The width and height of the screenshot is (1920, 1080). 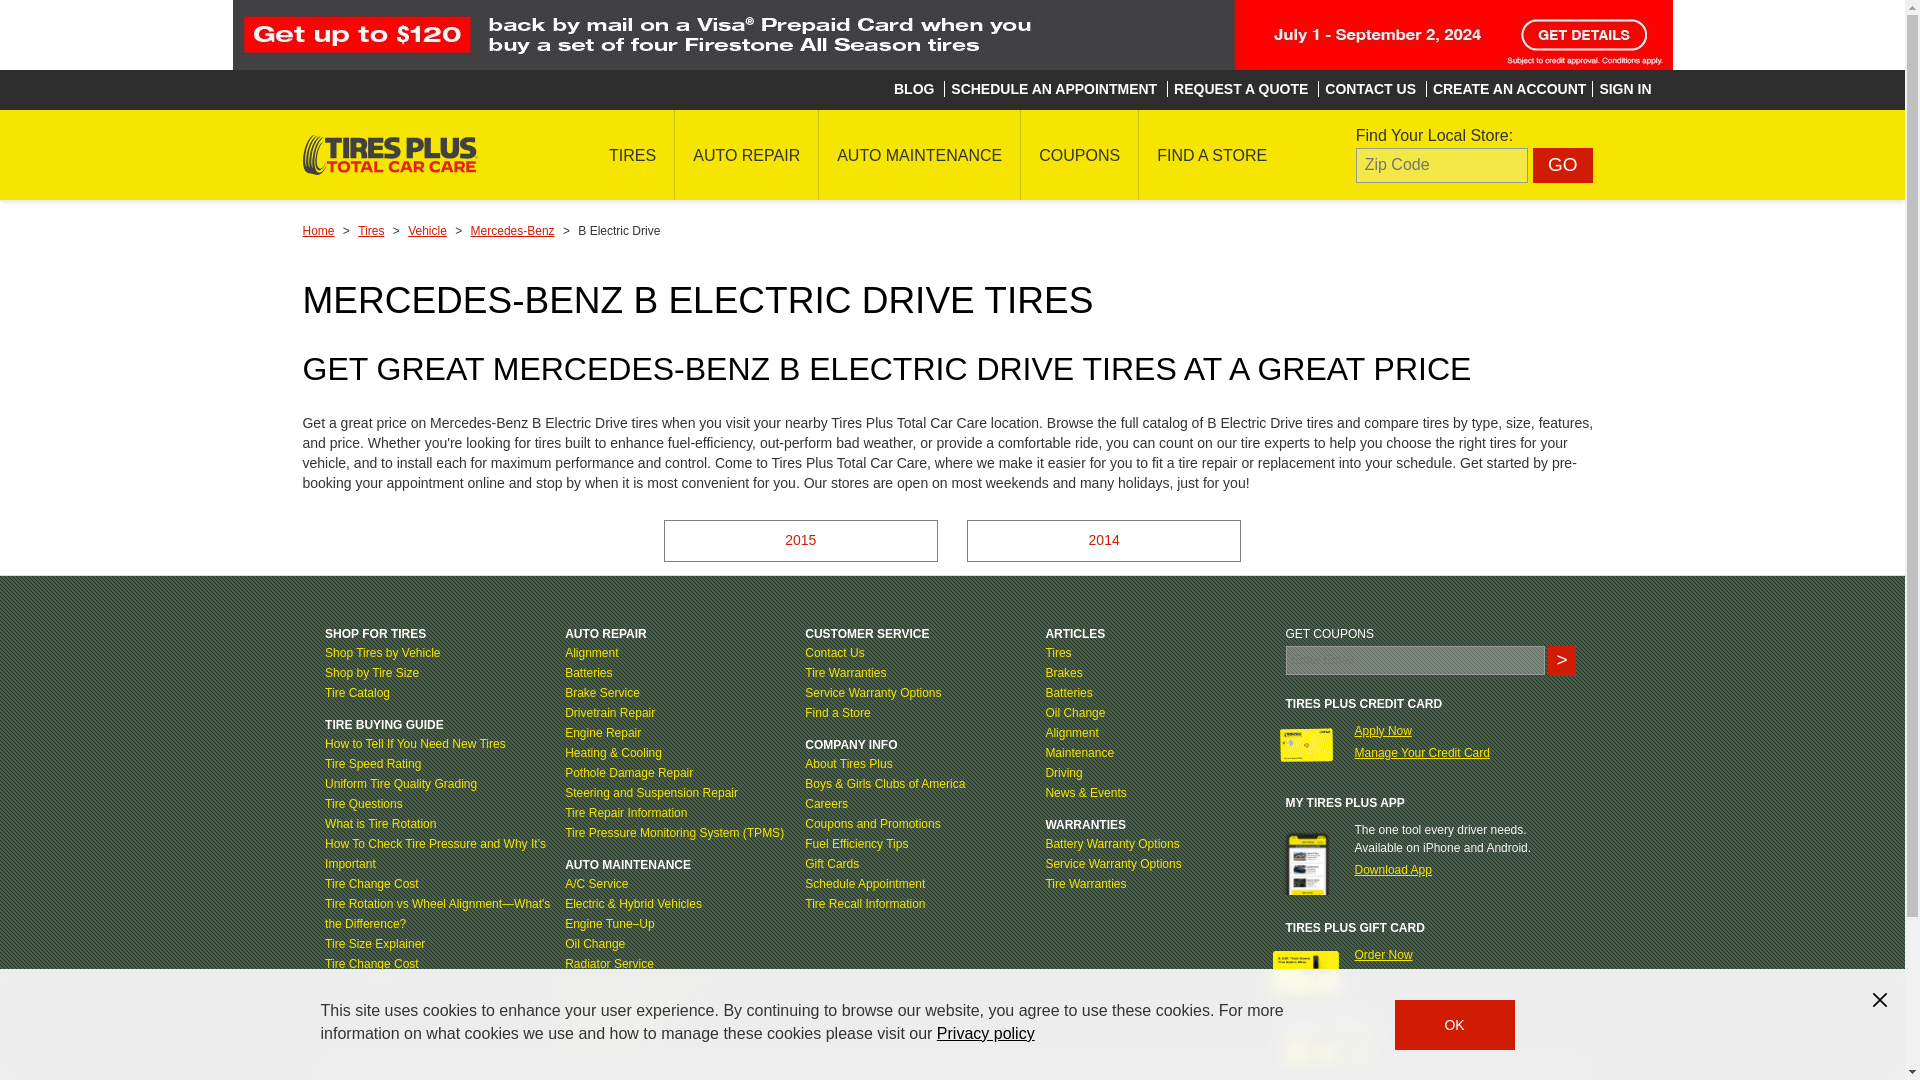 What do you see at coordinates (1360, 1052) in the screenshot?
I see `Instagram` at bounding box center [1360, 1052].